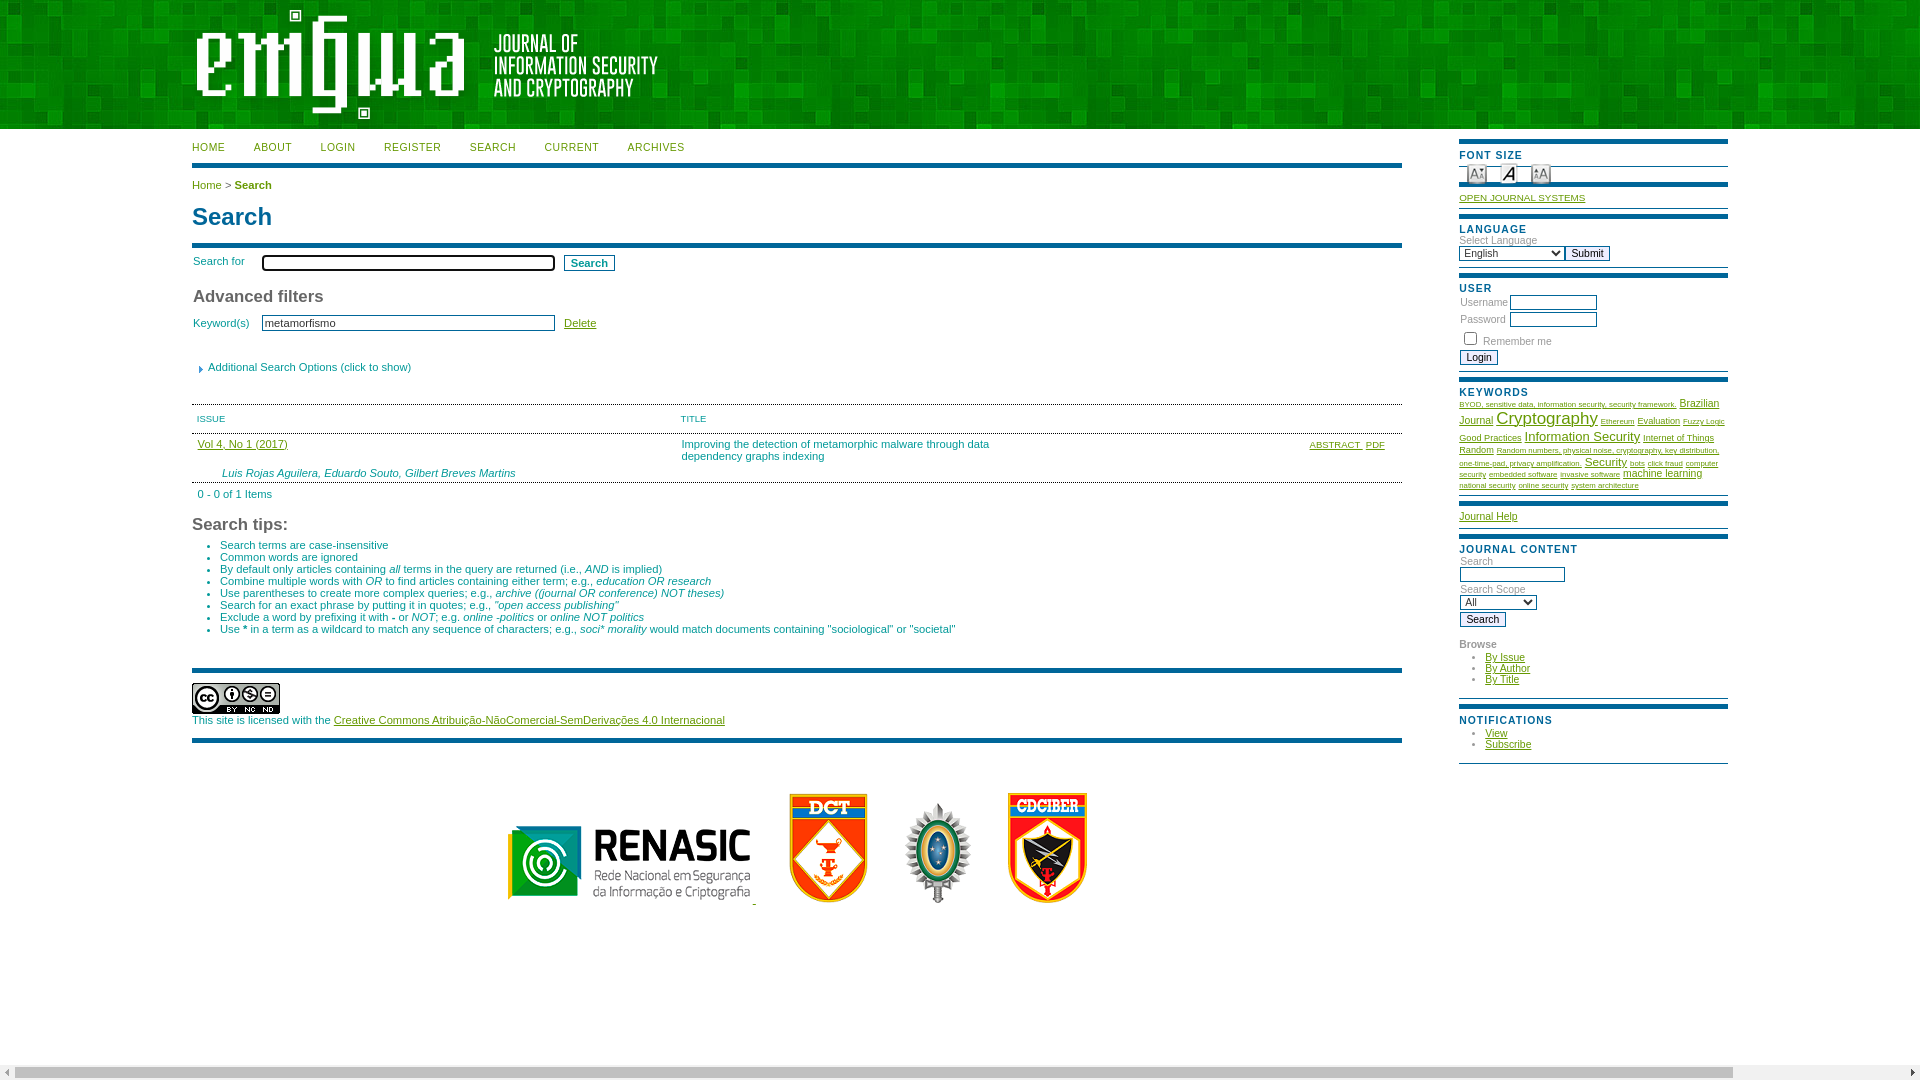  Describe the element at coordinates (1638, 462) in the screenshot. I see `bots` at that location.